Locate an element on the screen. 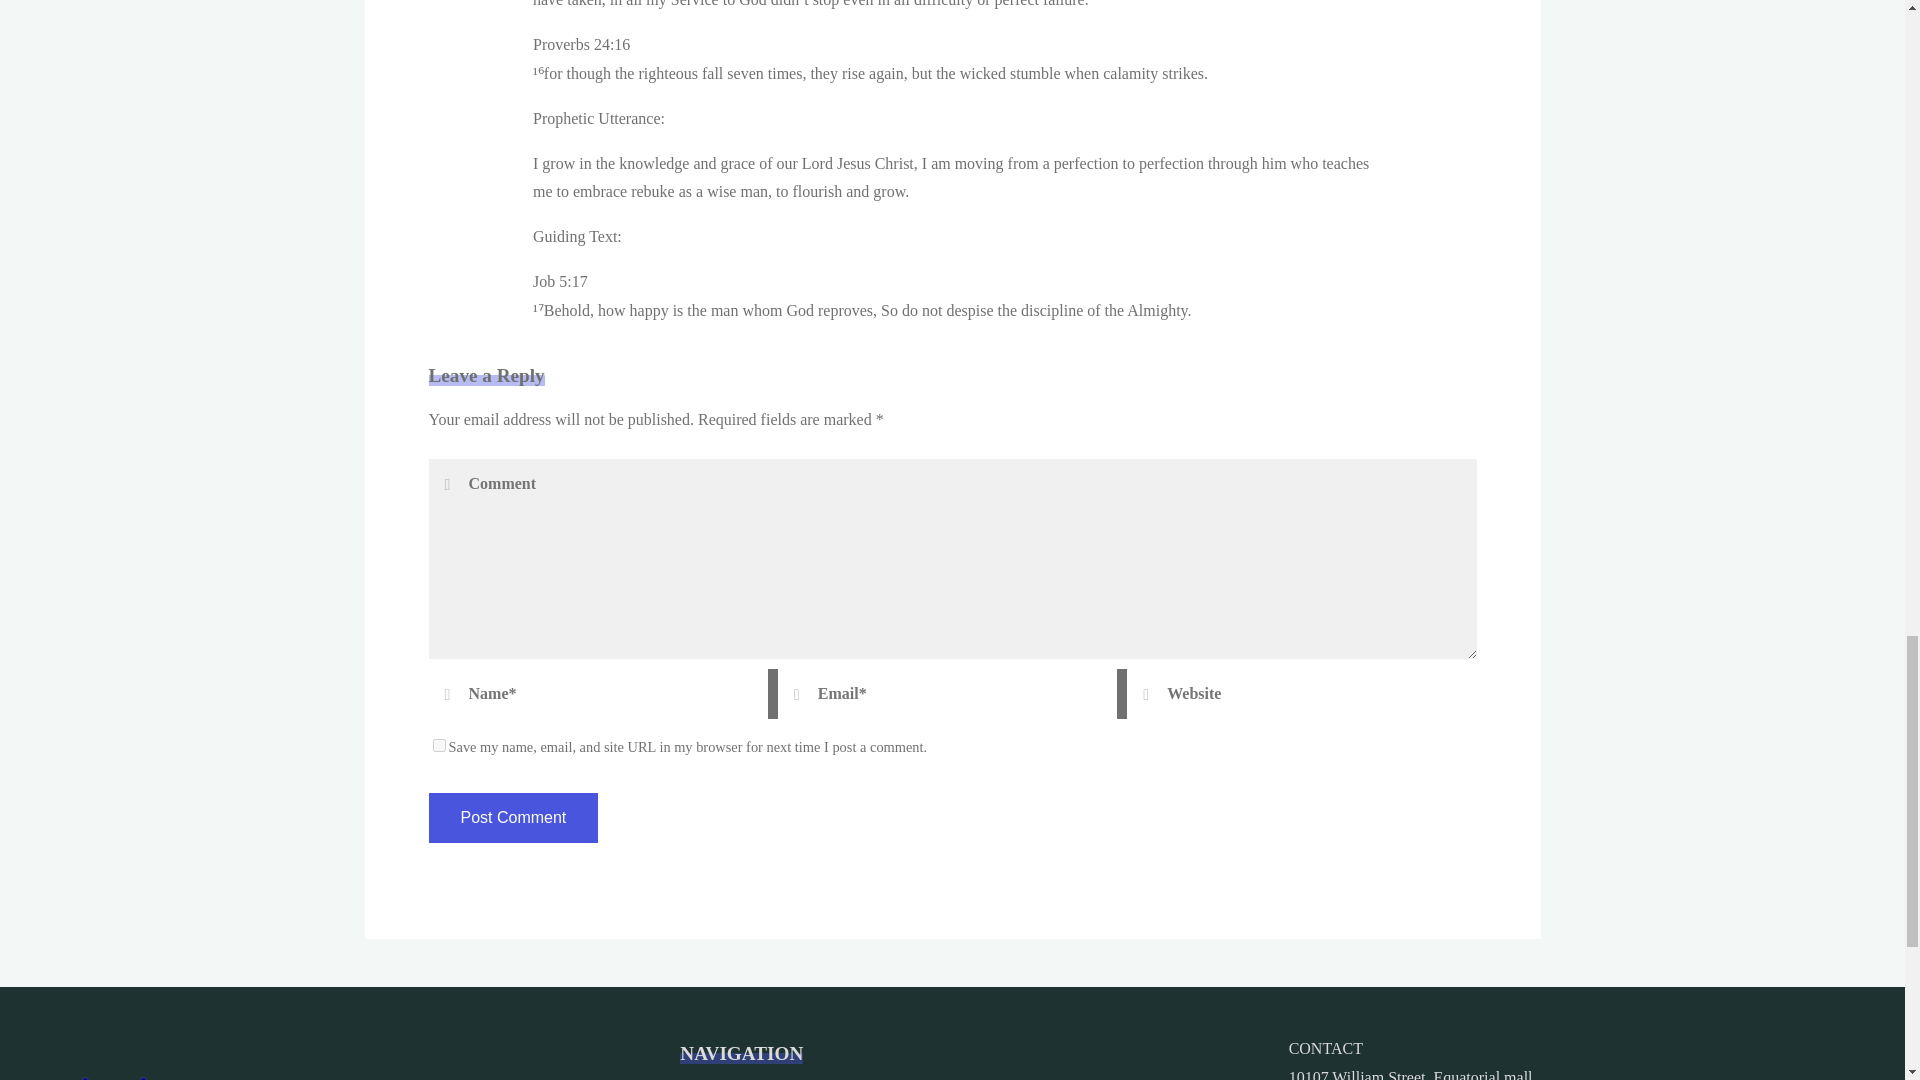 The image size is (1920, 1080). yes is located at coordinates (438, 744).